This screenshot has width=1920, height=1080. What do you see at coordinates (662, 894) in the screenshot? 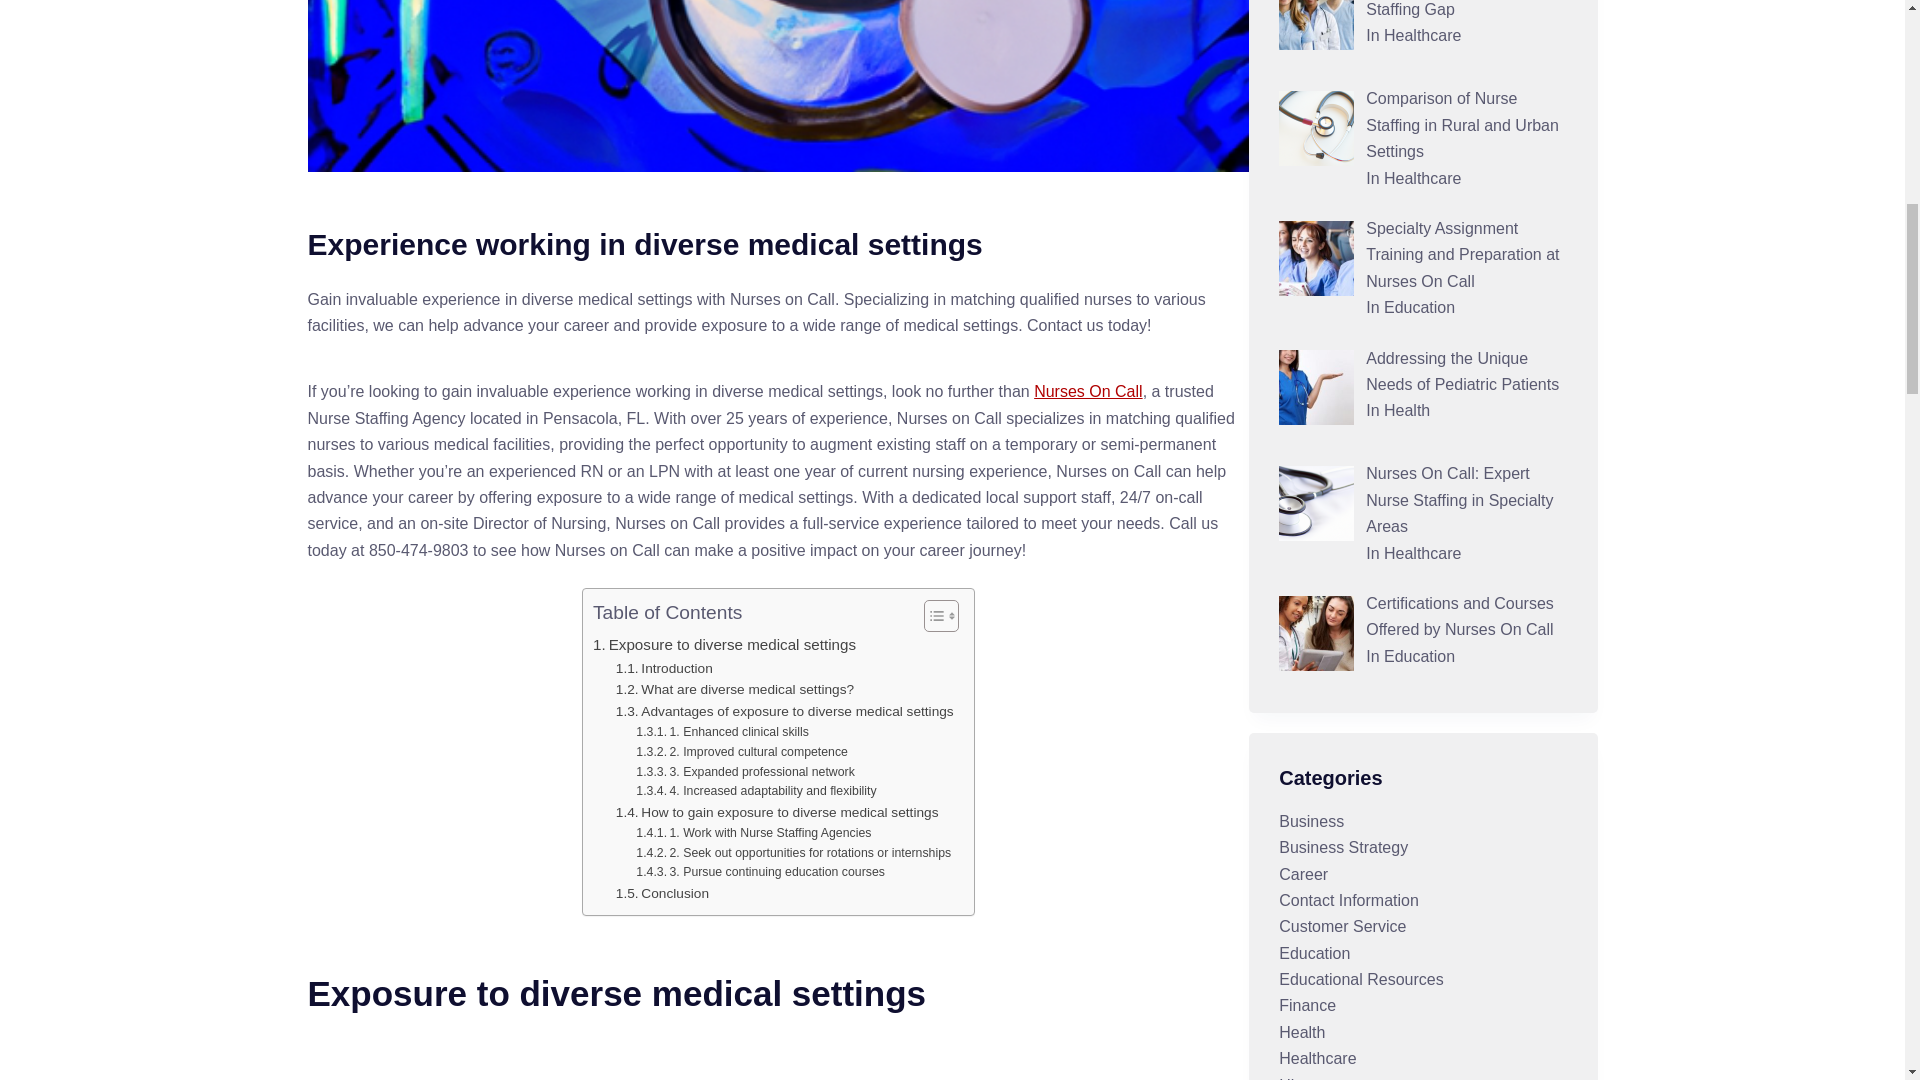
I see `Conclusion` at bounding box center [662, 894].